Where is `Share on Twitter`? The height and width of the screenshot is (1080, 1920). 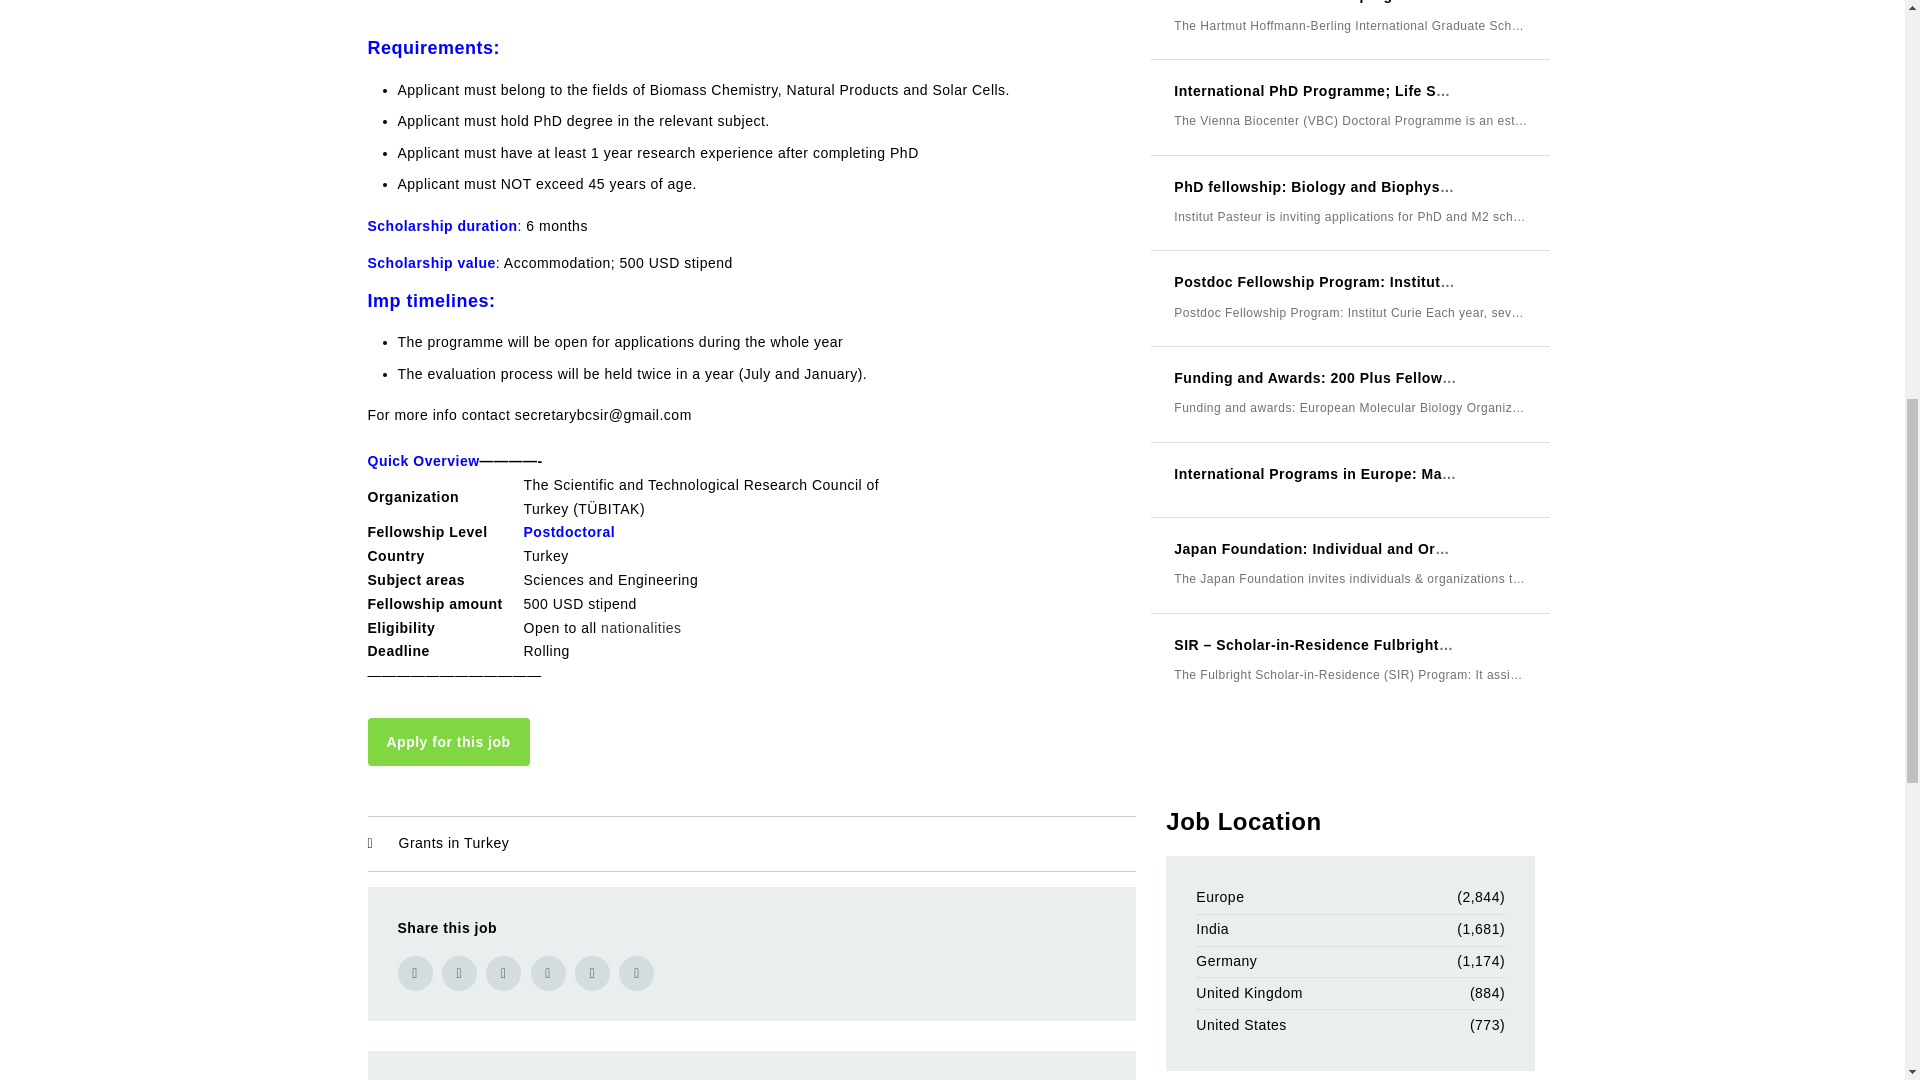 Share on Twitter is located at coordinates (458, 973).